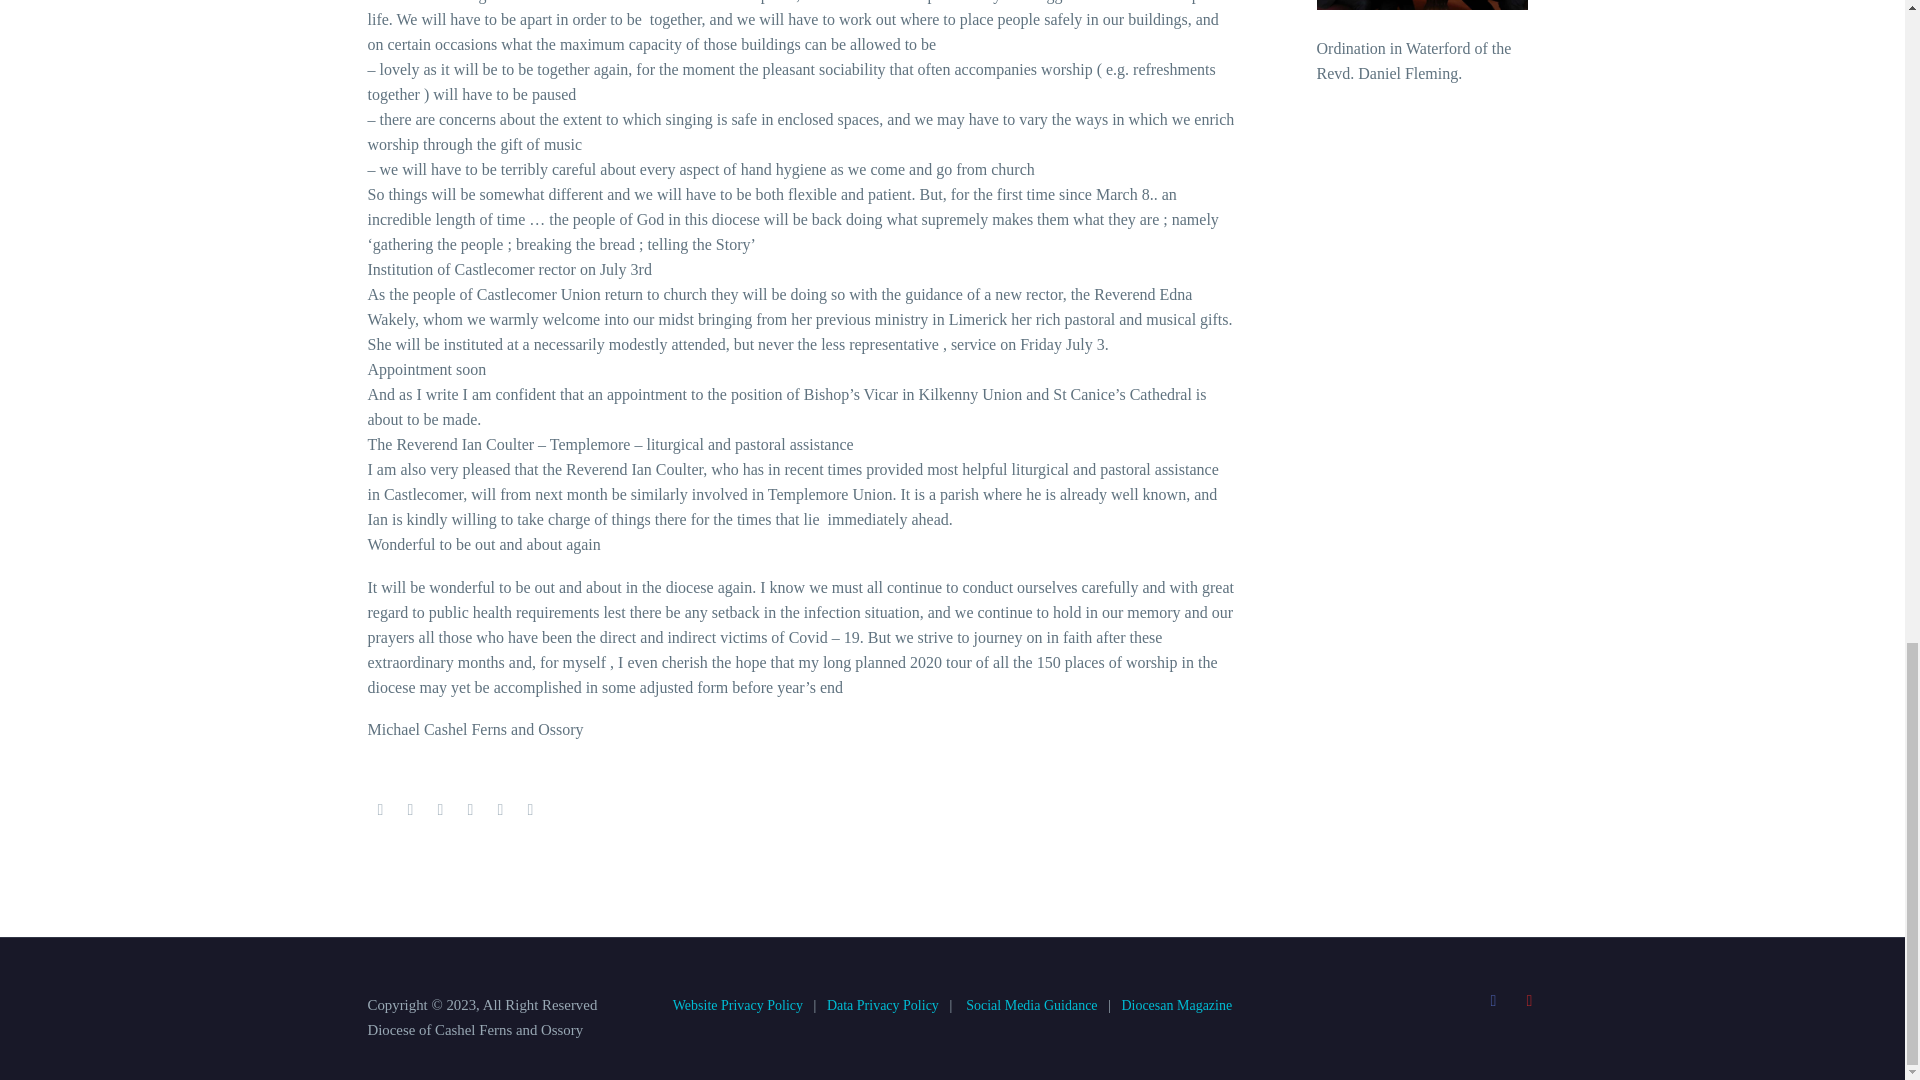  I want to click on Tumblr, so click(470, 810).